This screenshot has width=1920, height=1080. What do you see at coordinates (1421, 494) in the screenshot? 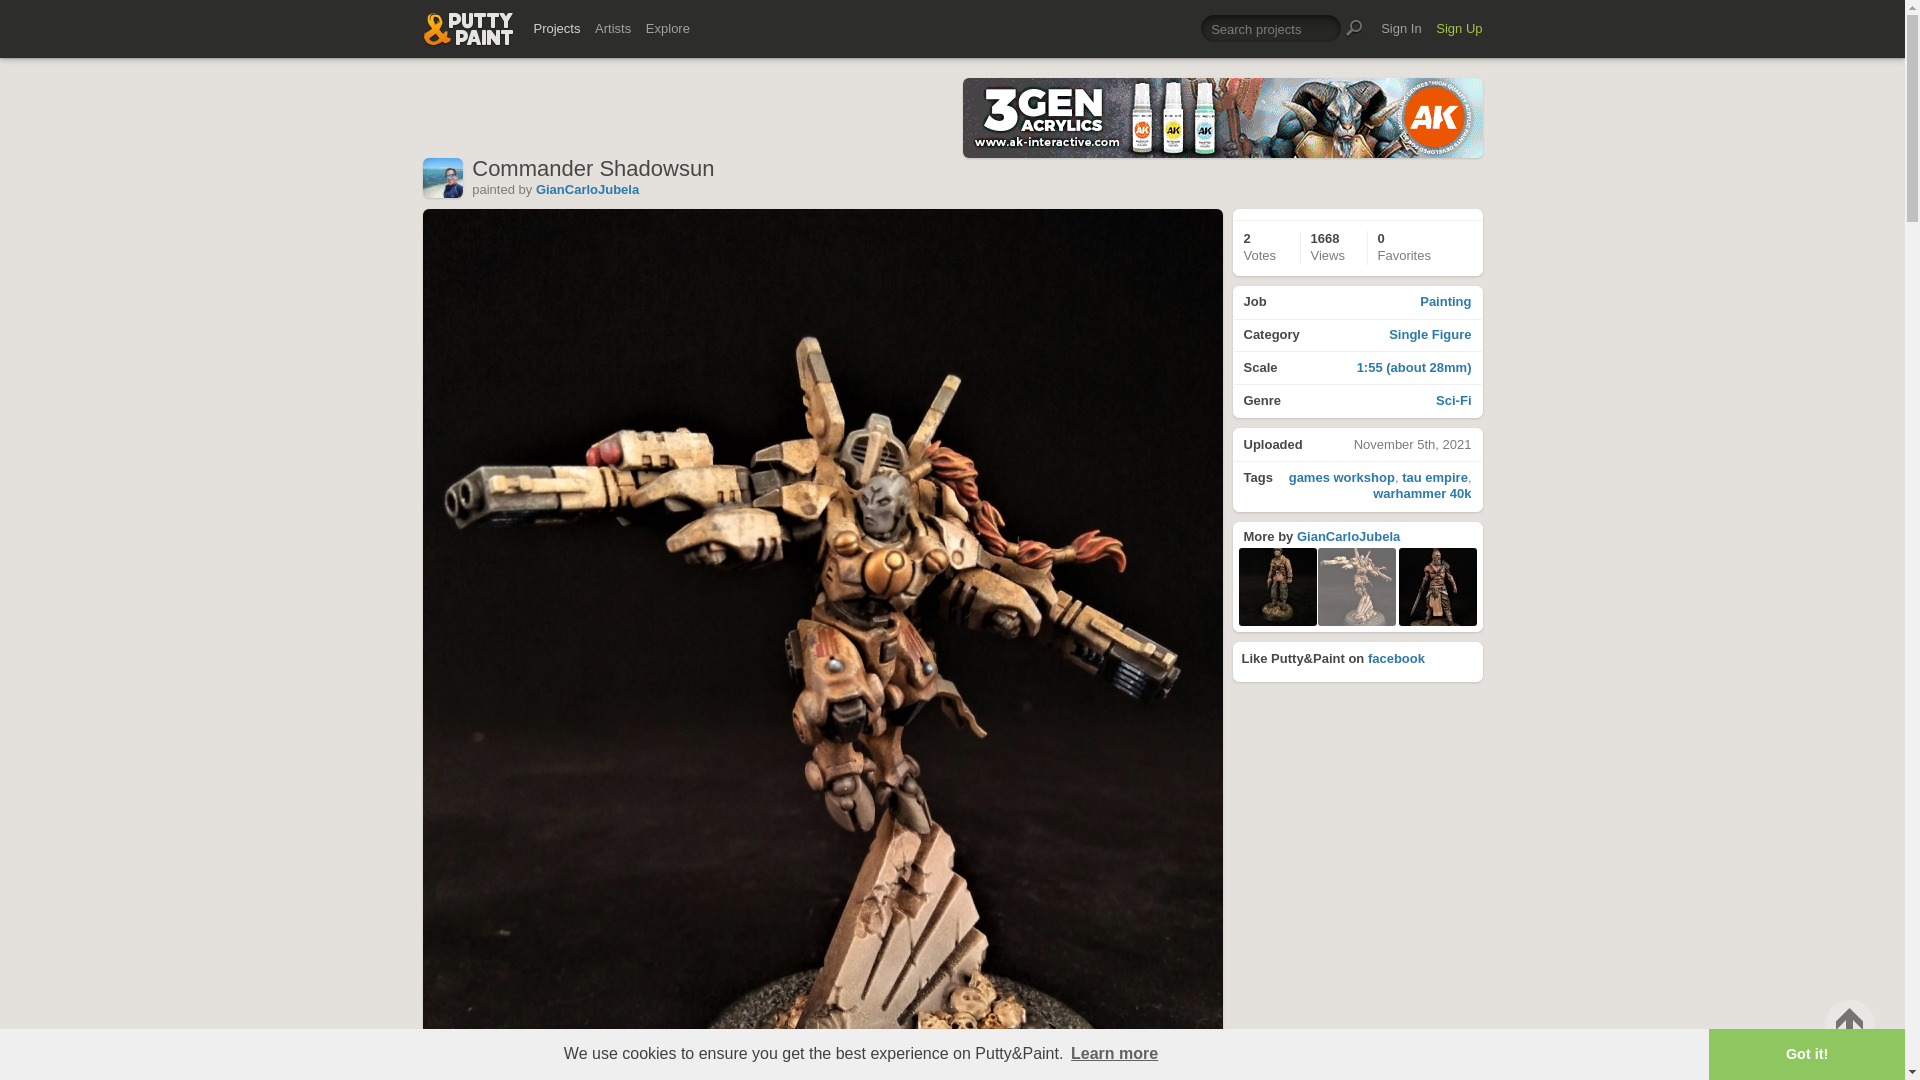
I see `tau empire` at bounding box center [1421, 494].